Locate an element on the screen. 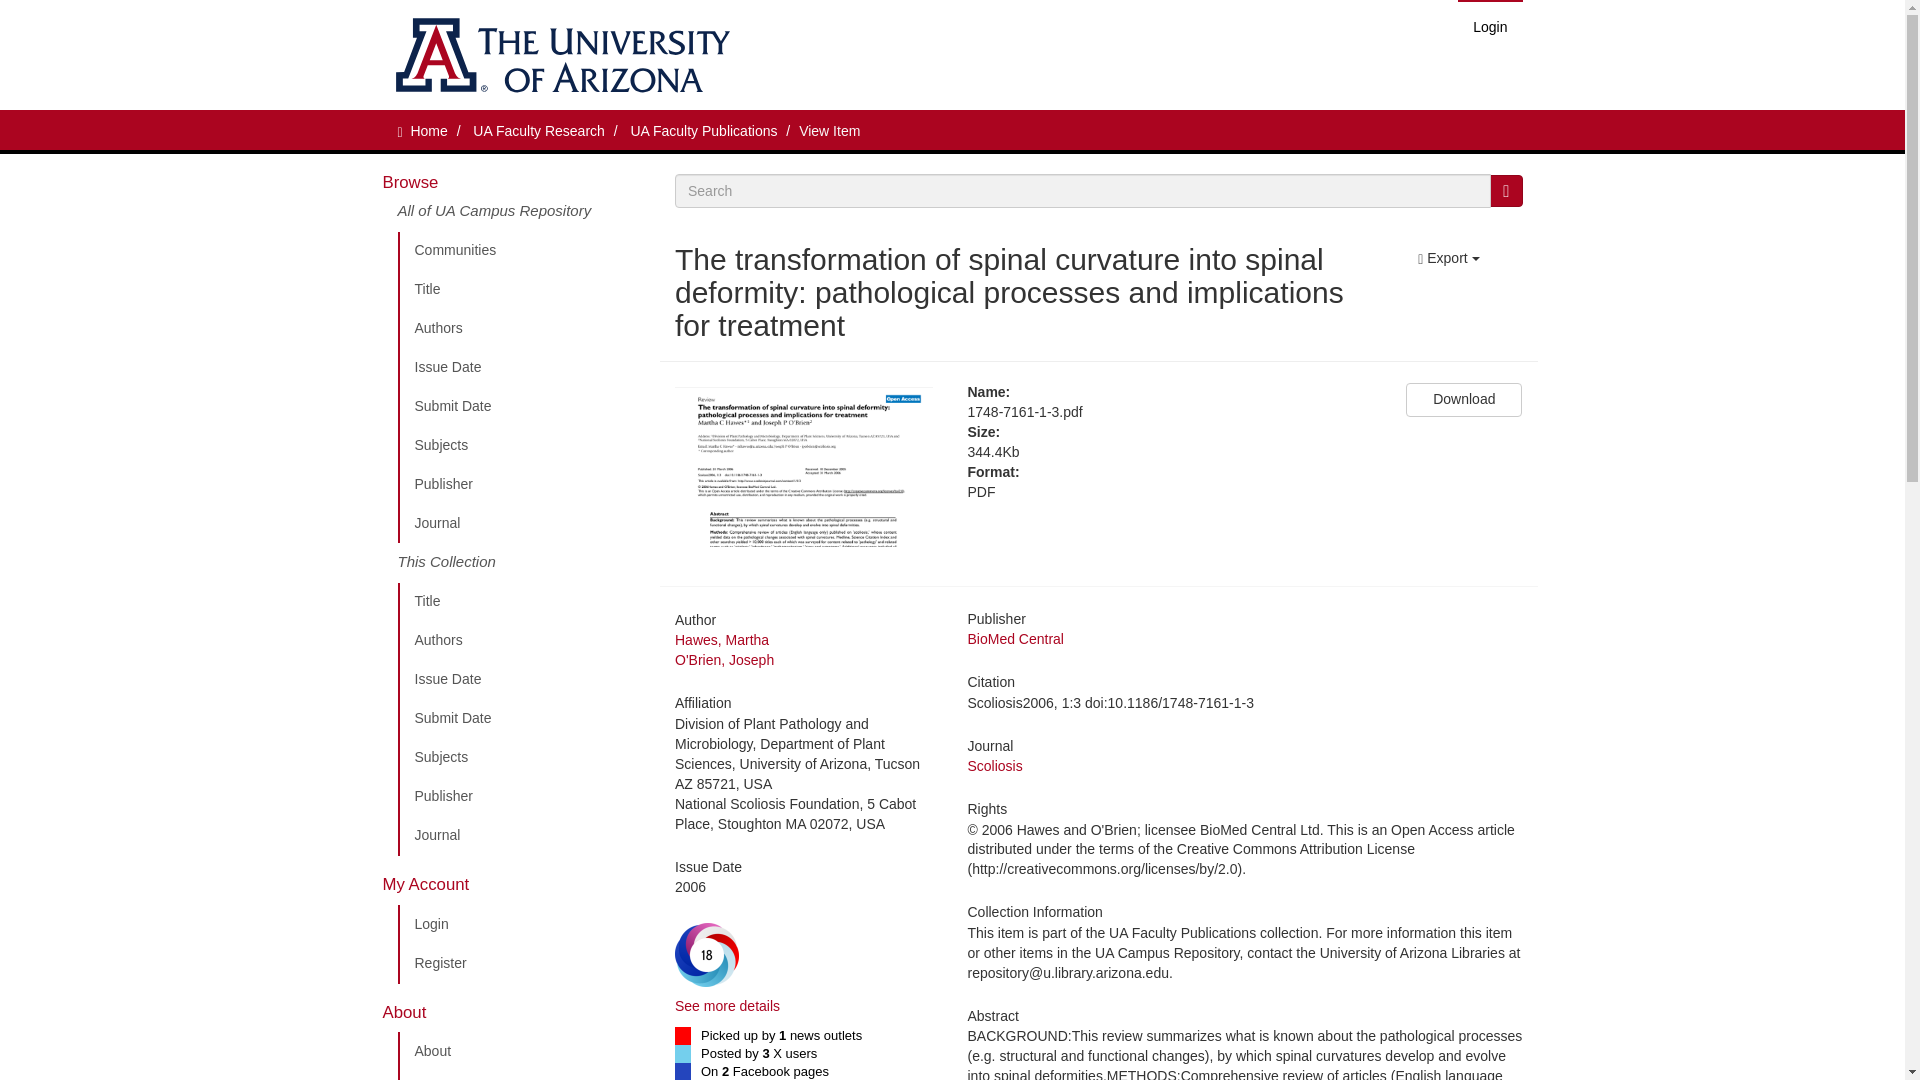 The height and width of the screenshot is (1080, 1920). Authors is located at coordinates (521, 328).